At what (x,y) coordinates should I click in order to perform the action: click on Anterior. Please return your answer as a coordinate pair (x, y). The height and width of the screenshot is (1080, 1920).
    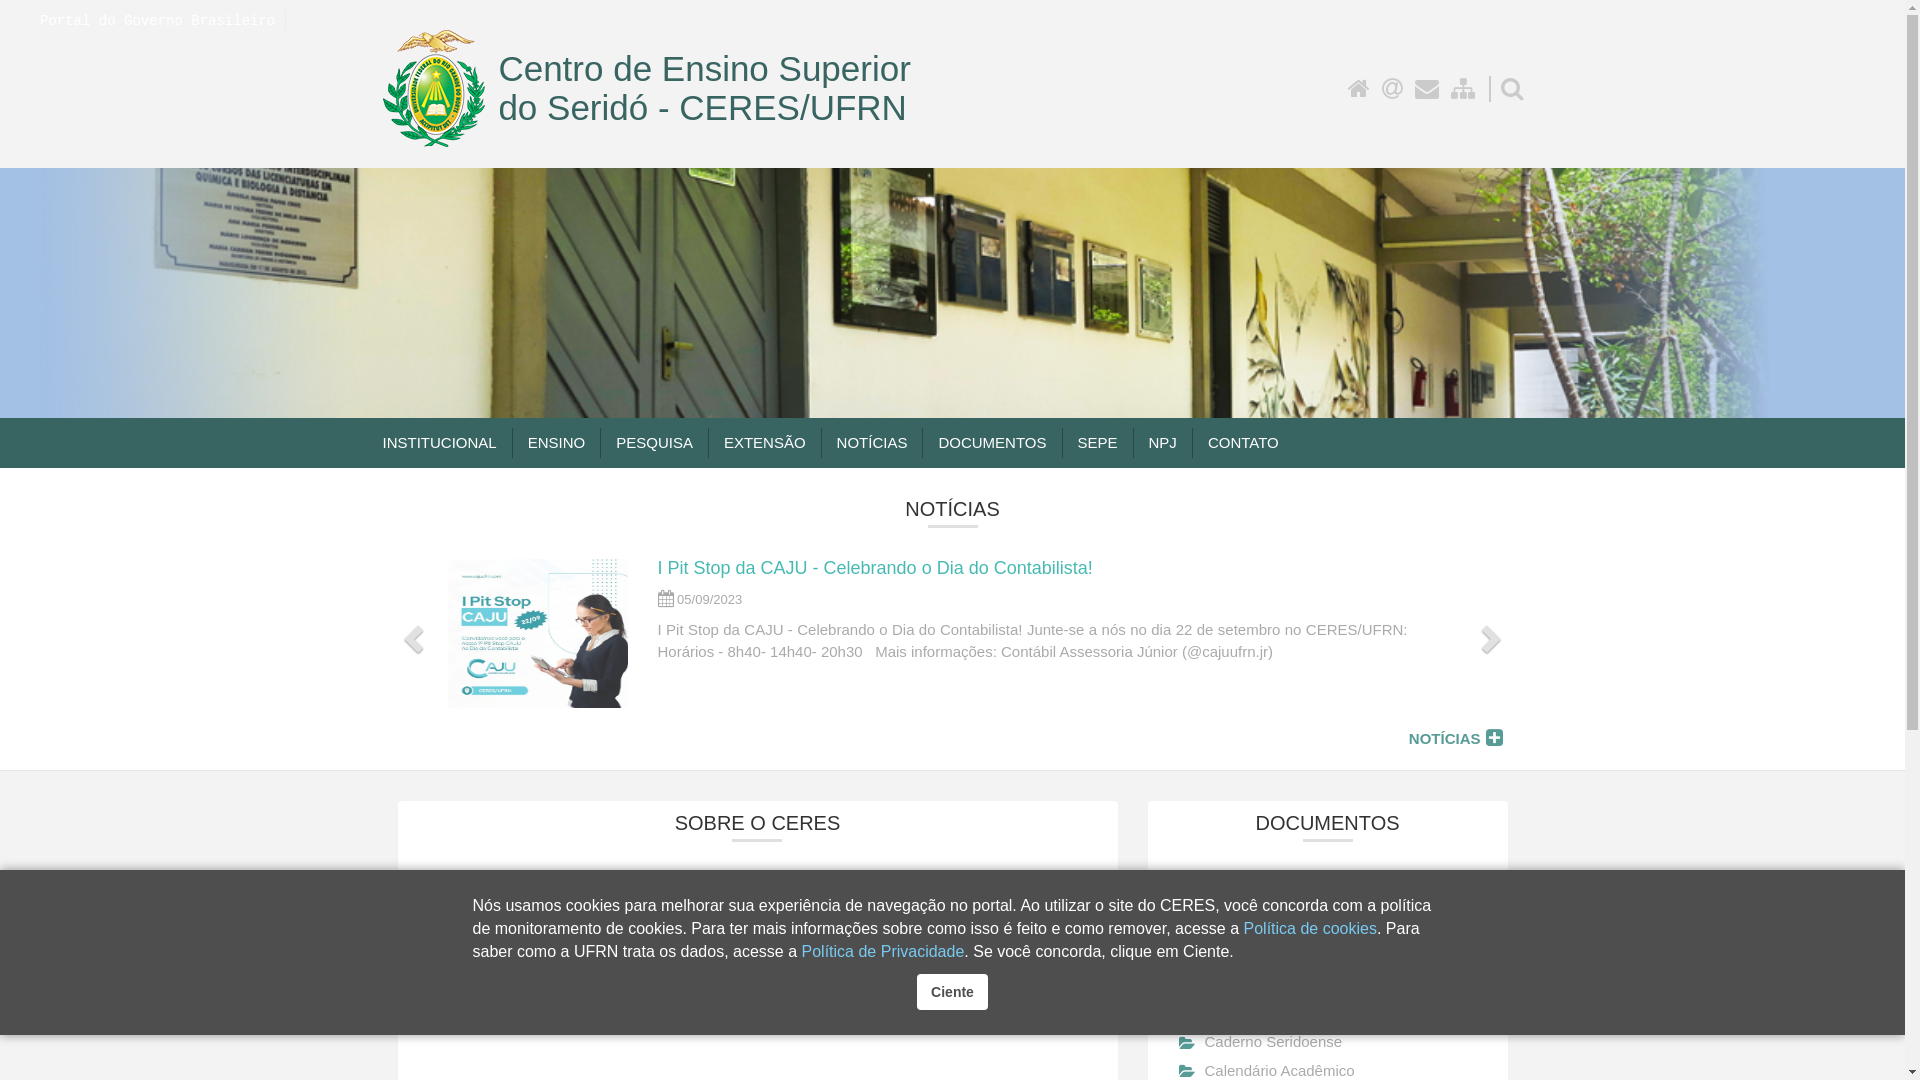
    Looking at the image, I should click on (410, 634).